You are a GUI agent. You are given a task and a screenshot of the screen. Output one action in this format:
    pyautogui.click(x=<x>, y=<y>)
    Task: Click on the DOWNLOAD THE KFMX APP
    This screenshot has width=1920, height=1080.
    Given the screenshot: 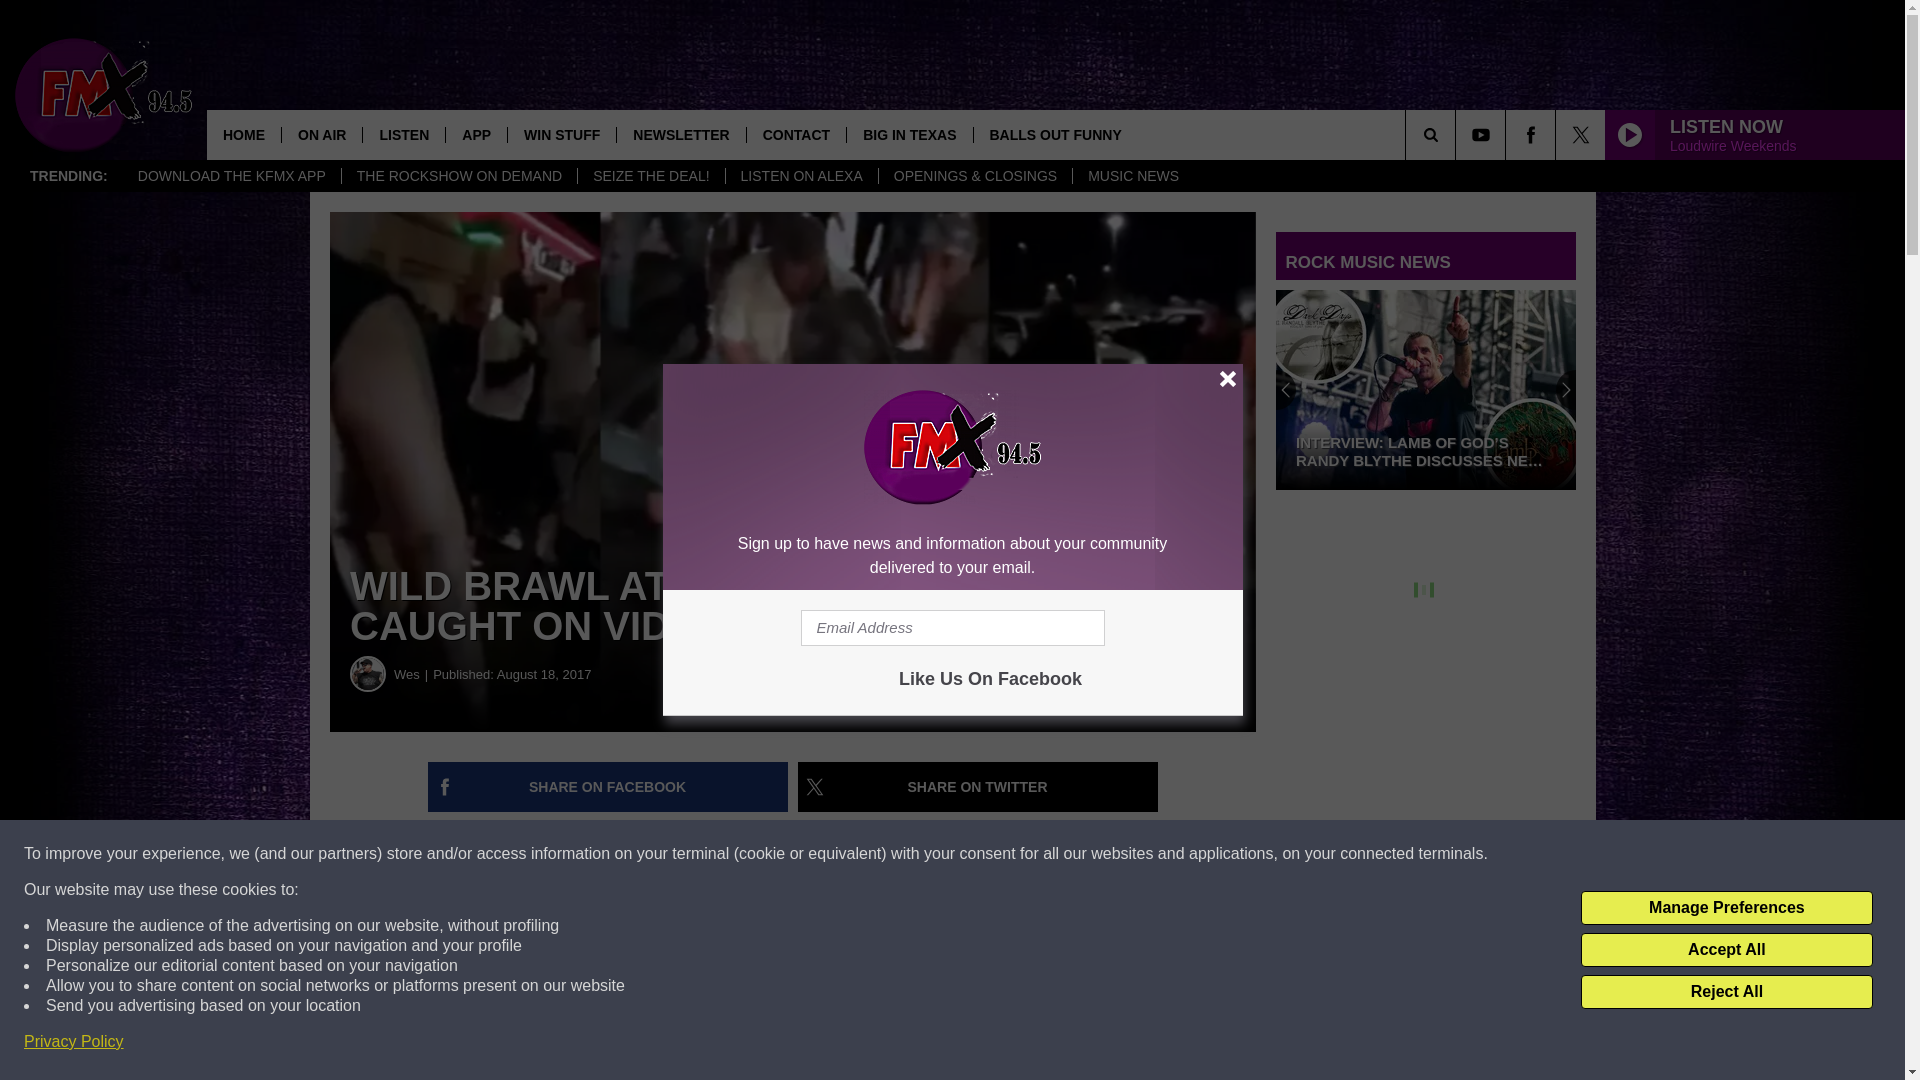 What is the action you would take?
    pyautogui.click(x=232, y=176)
    